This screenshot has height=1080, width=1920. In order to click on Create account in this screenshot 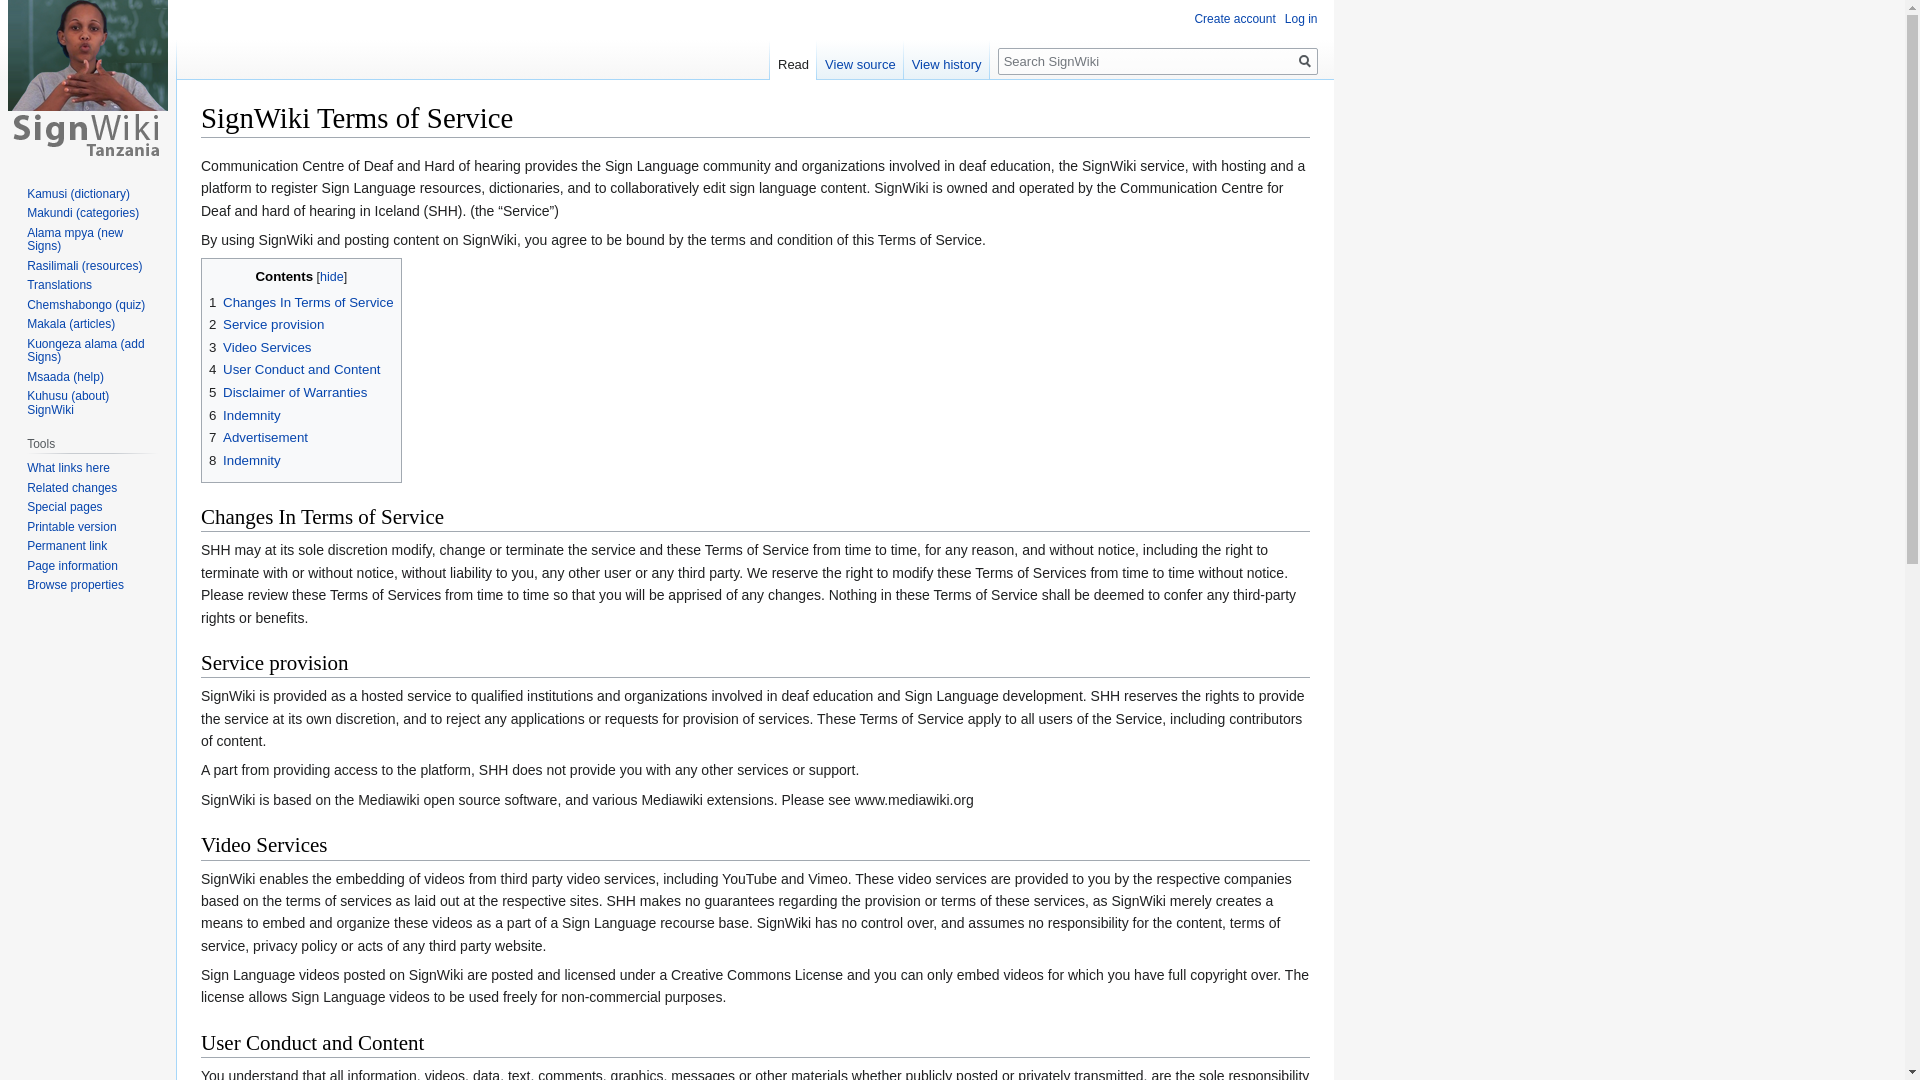, I will do `click(1234, 18)`.